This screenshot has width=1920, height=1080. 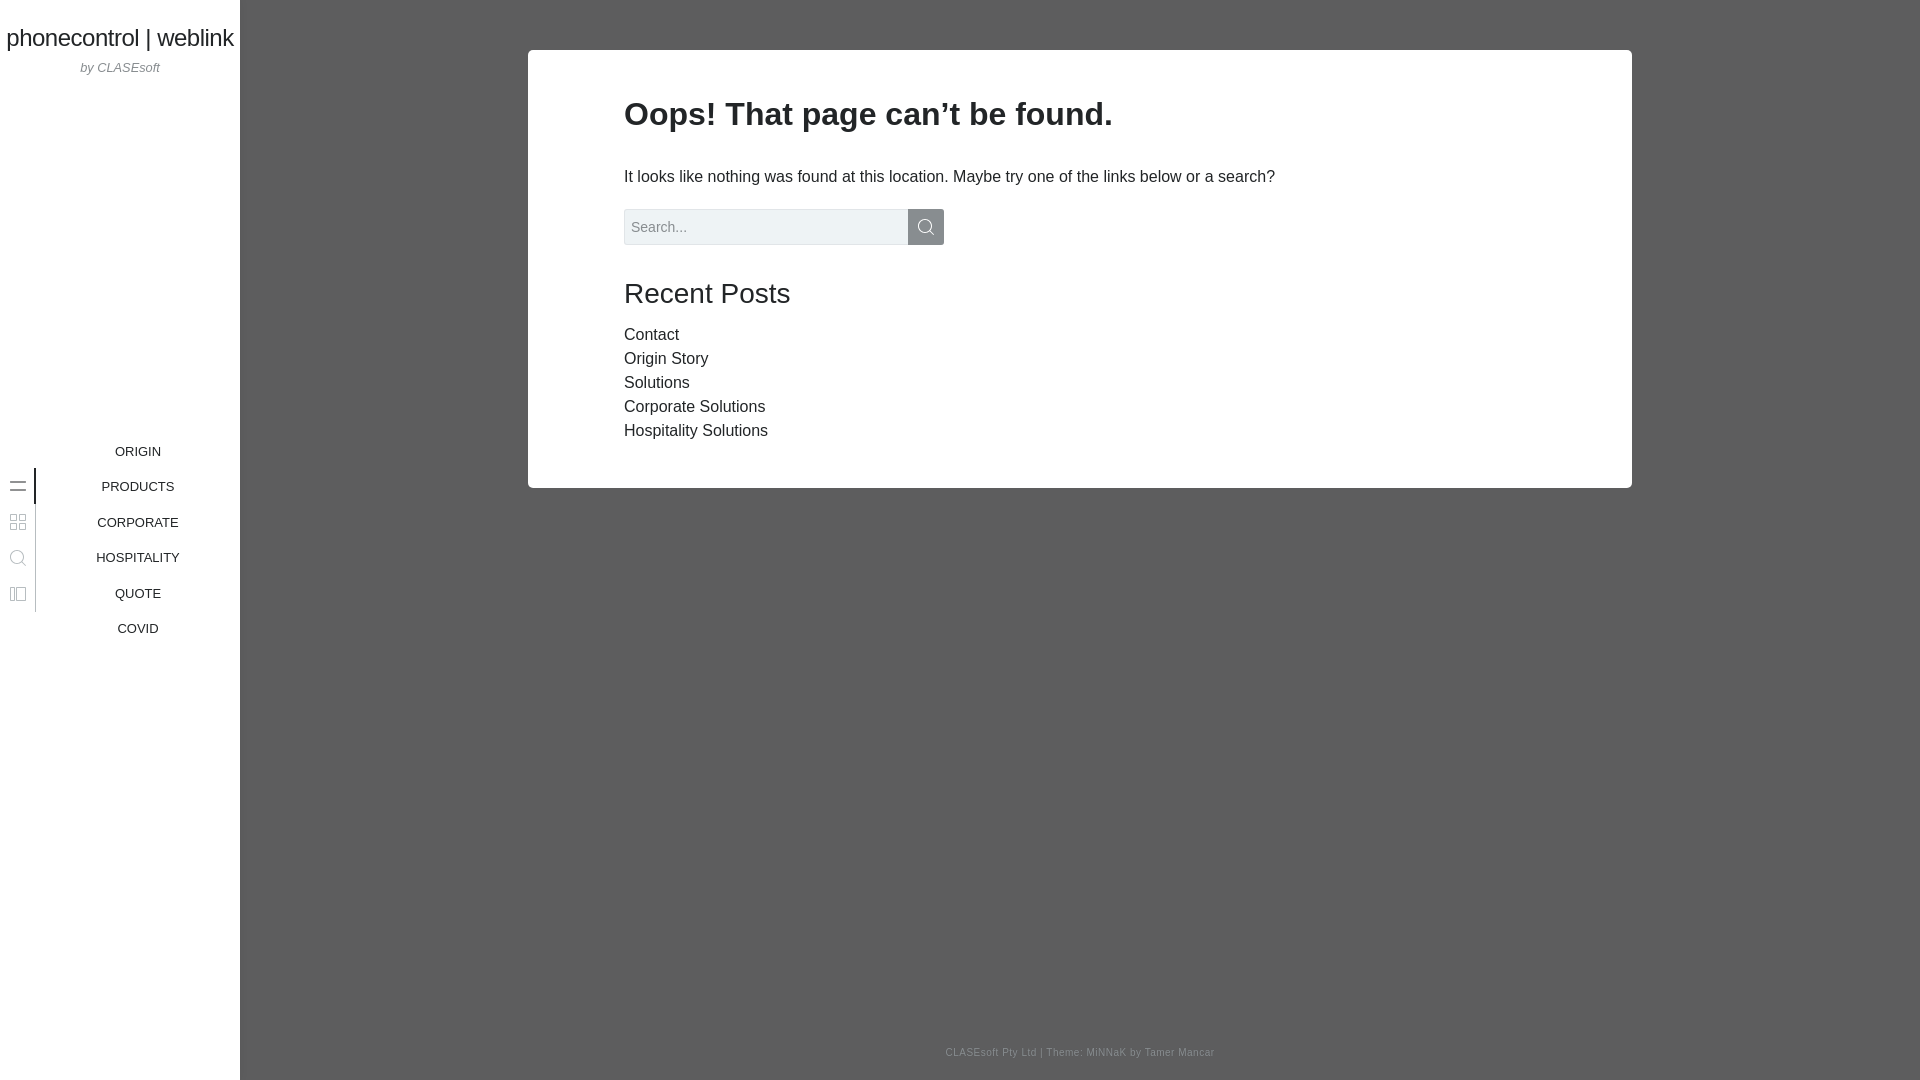 I want to click on Contact, so click(x=652, y=334).